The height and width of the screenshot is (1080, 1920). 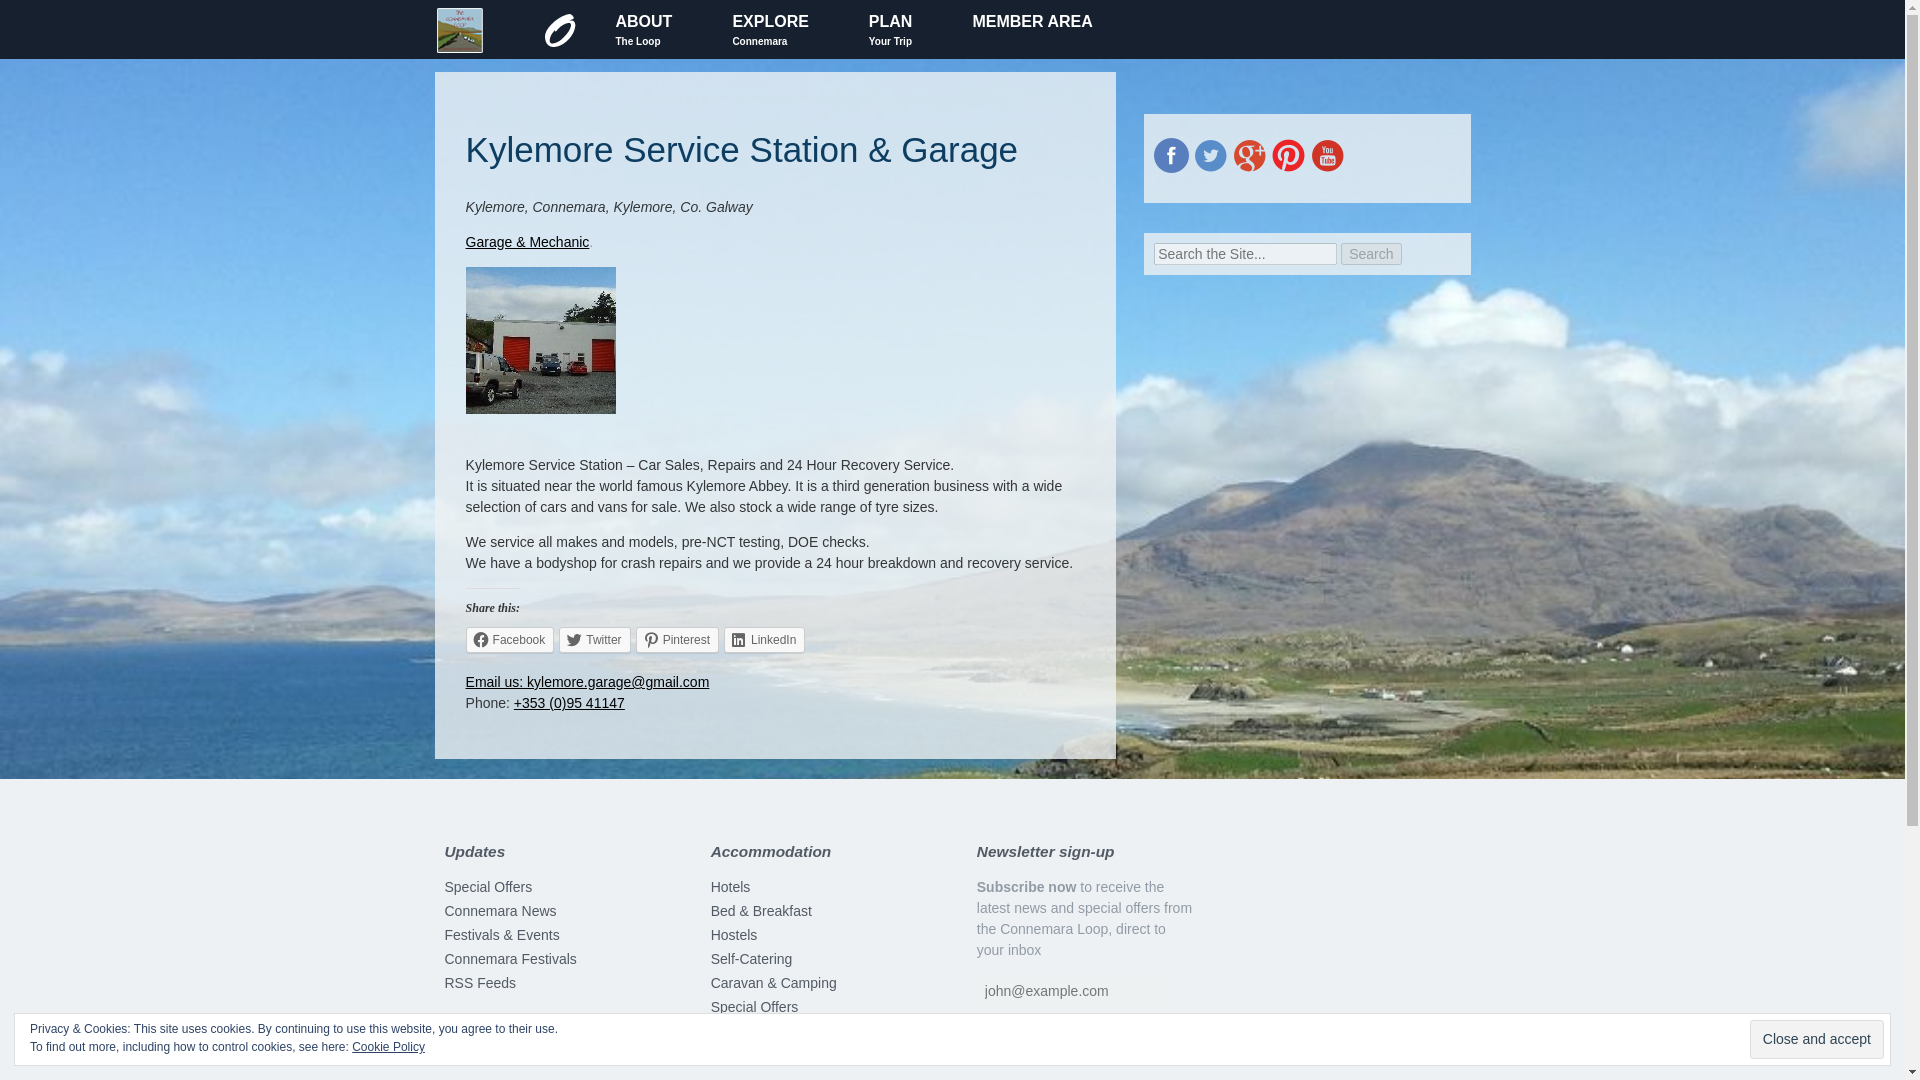 I want to click on PLAN, so click(x=890, y=30).